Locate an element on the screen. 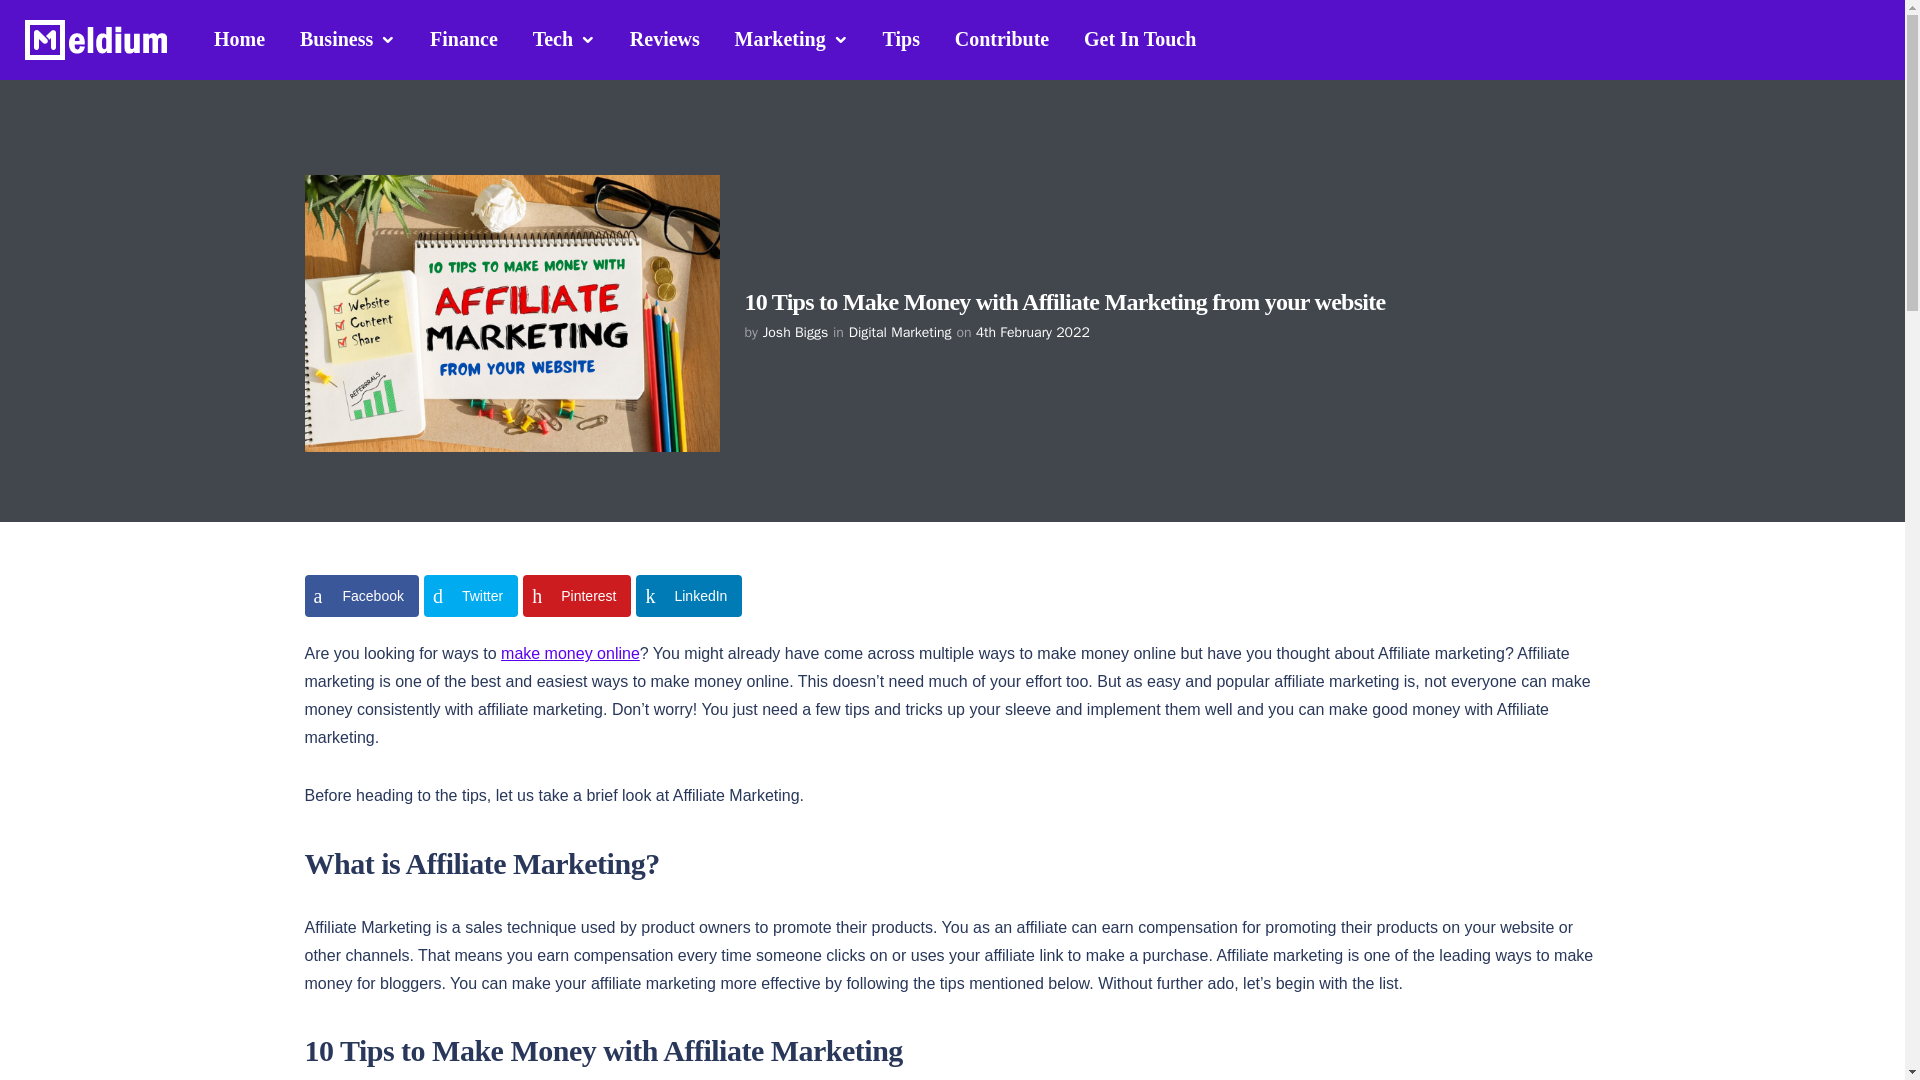  Share on Twitter is located at coordinates (471, 595).